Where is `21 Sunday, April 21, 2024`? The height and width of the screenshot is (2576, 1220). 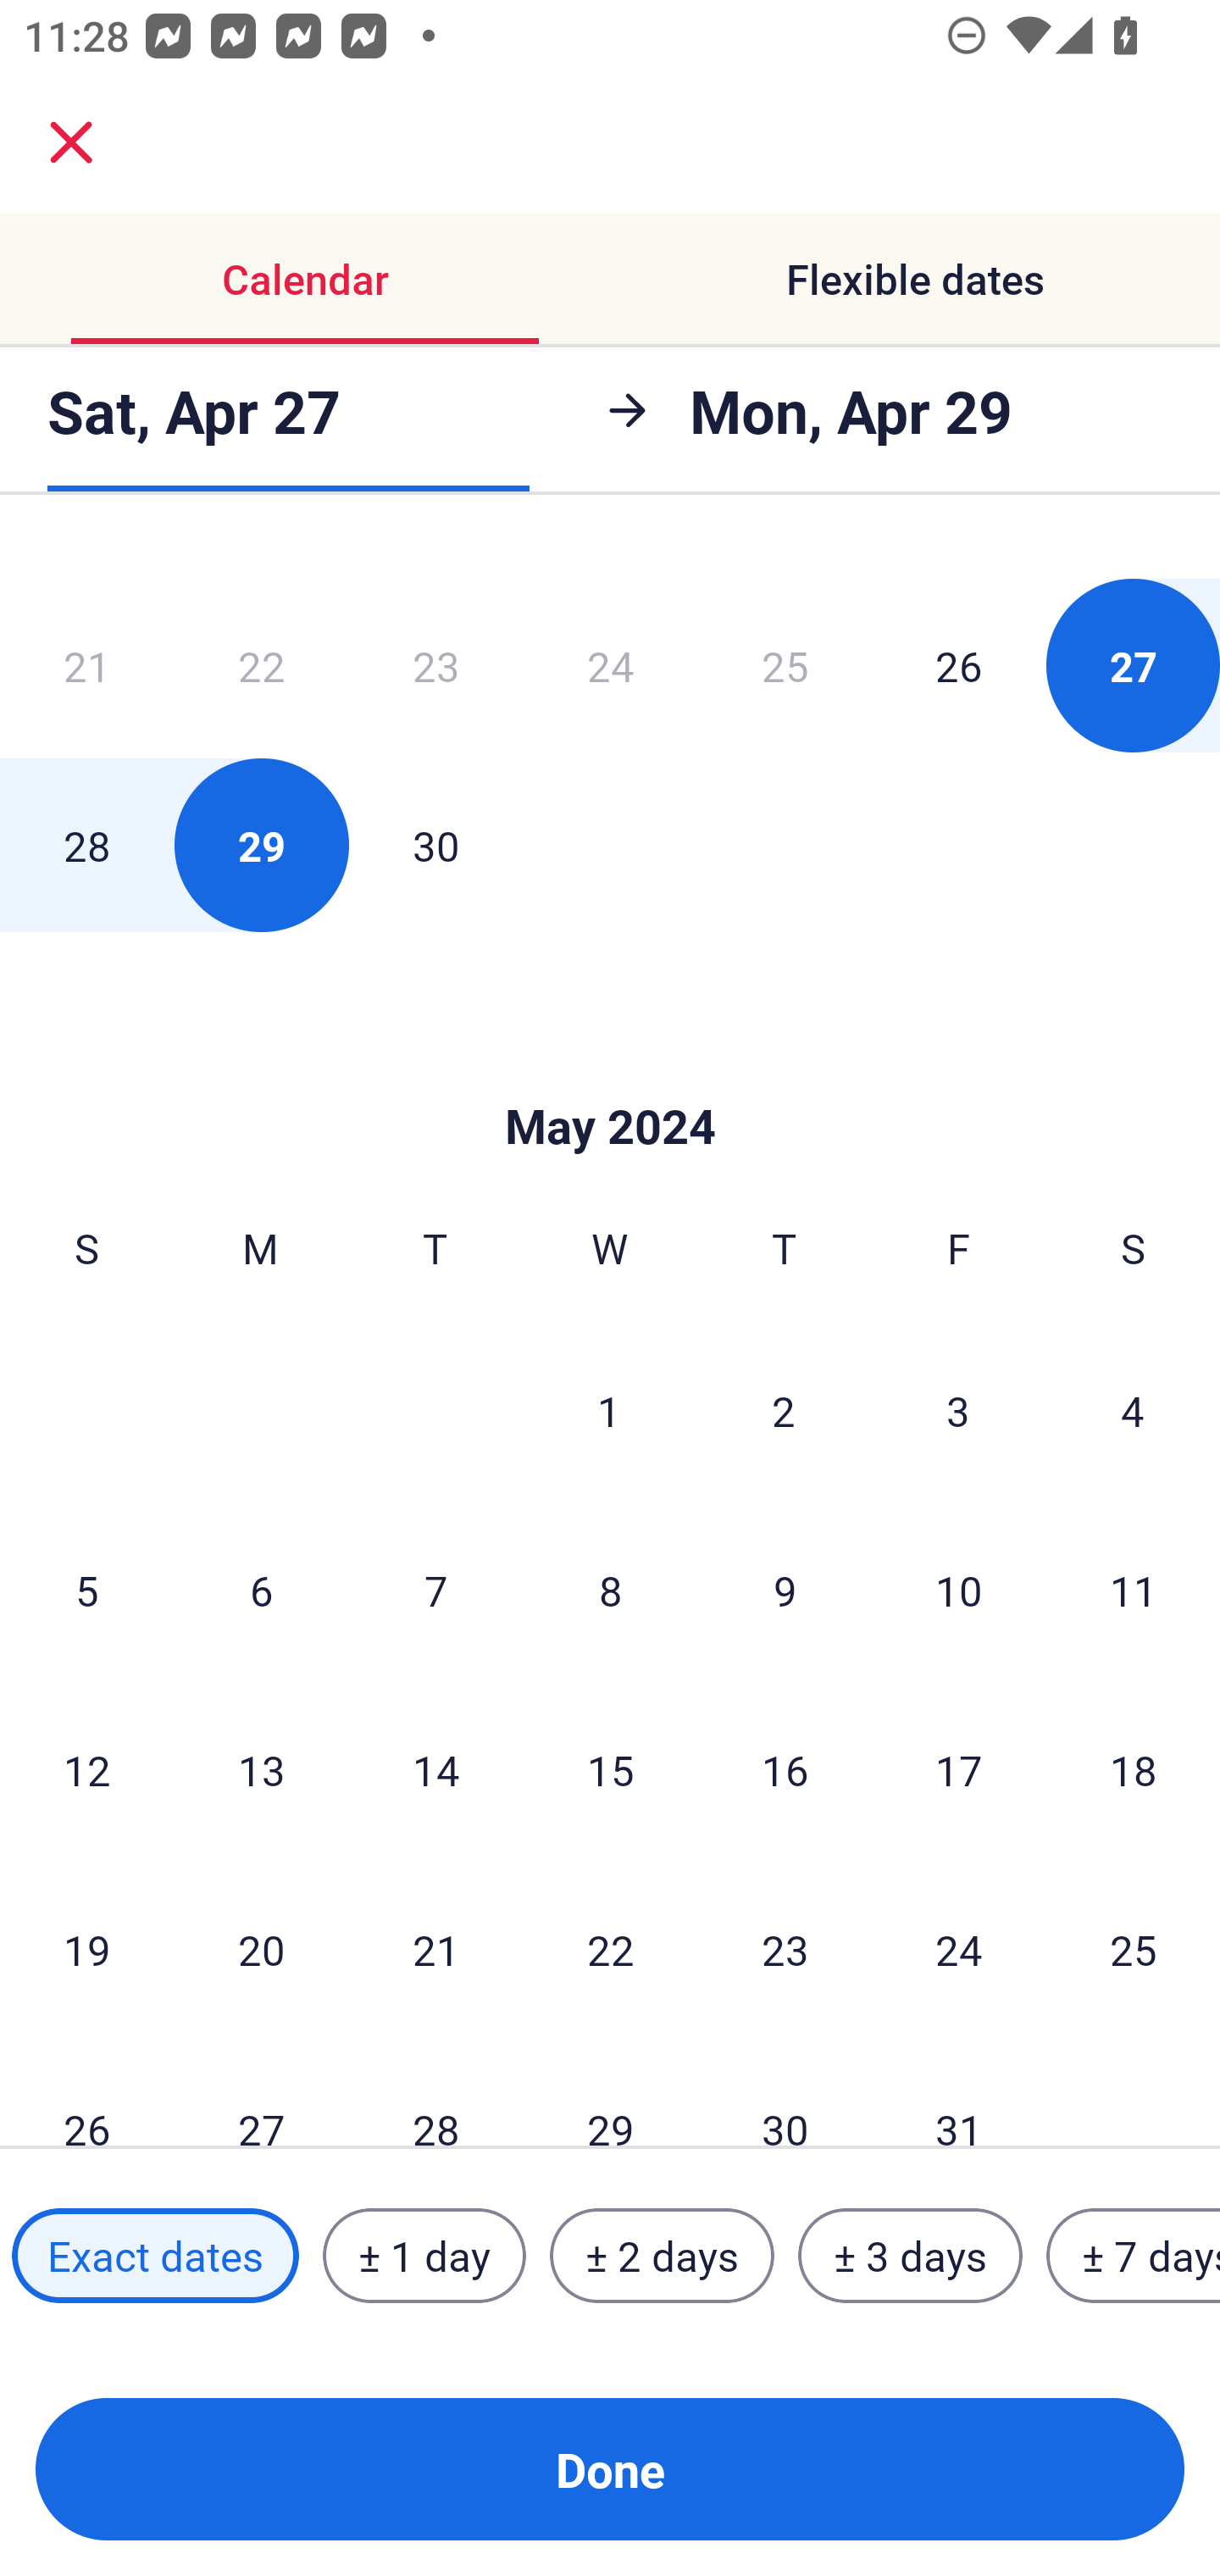 21 Sunday, April 21, 2024 is located at coordinates (86, 666).